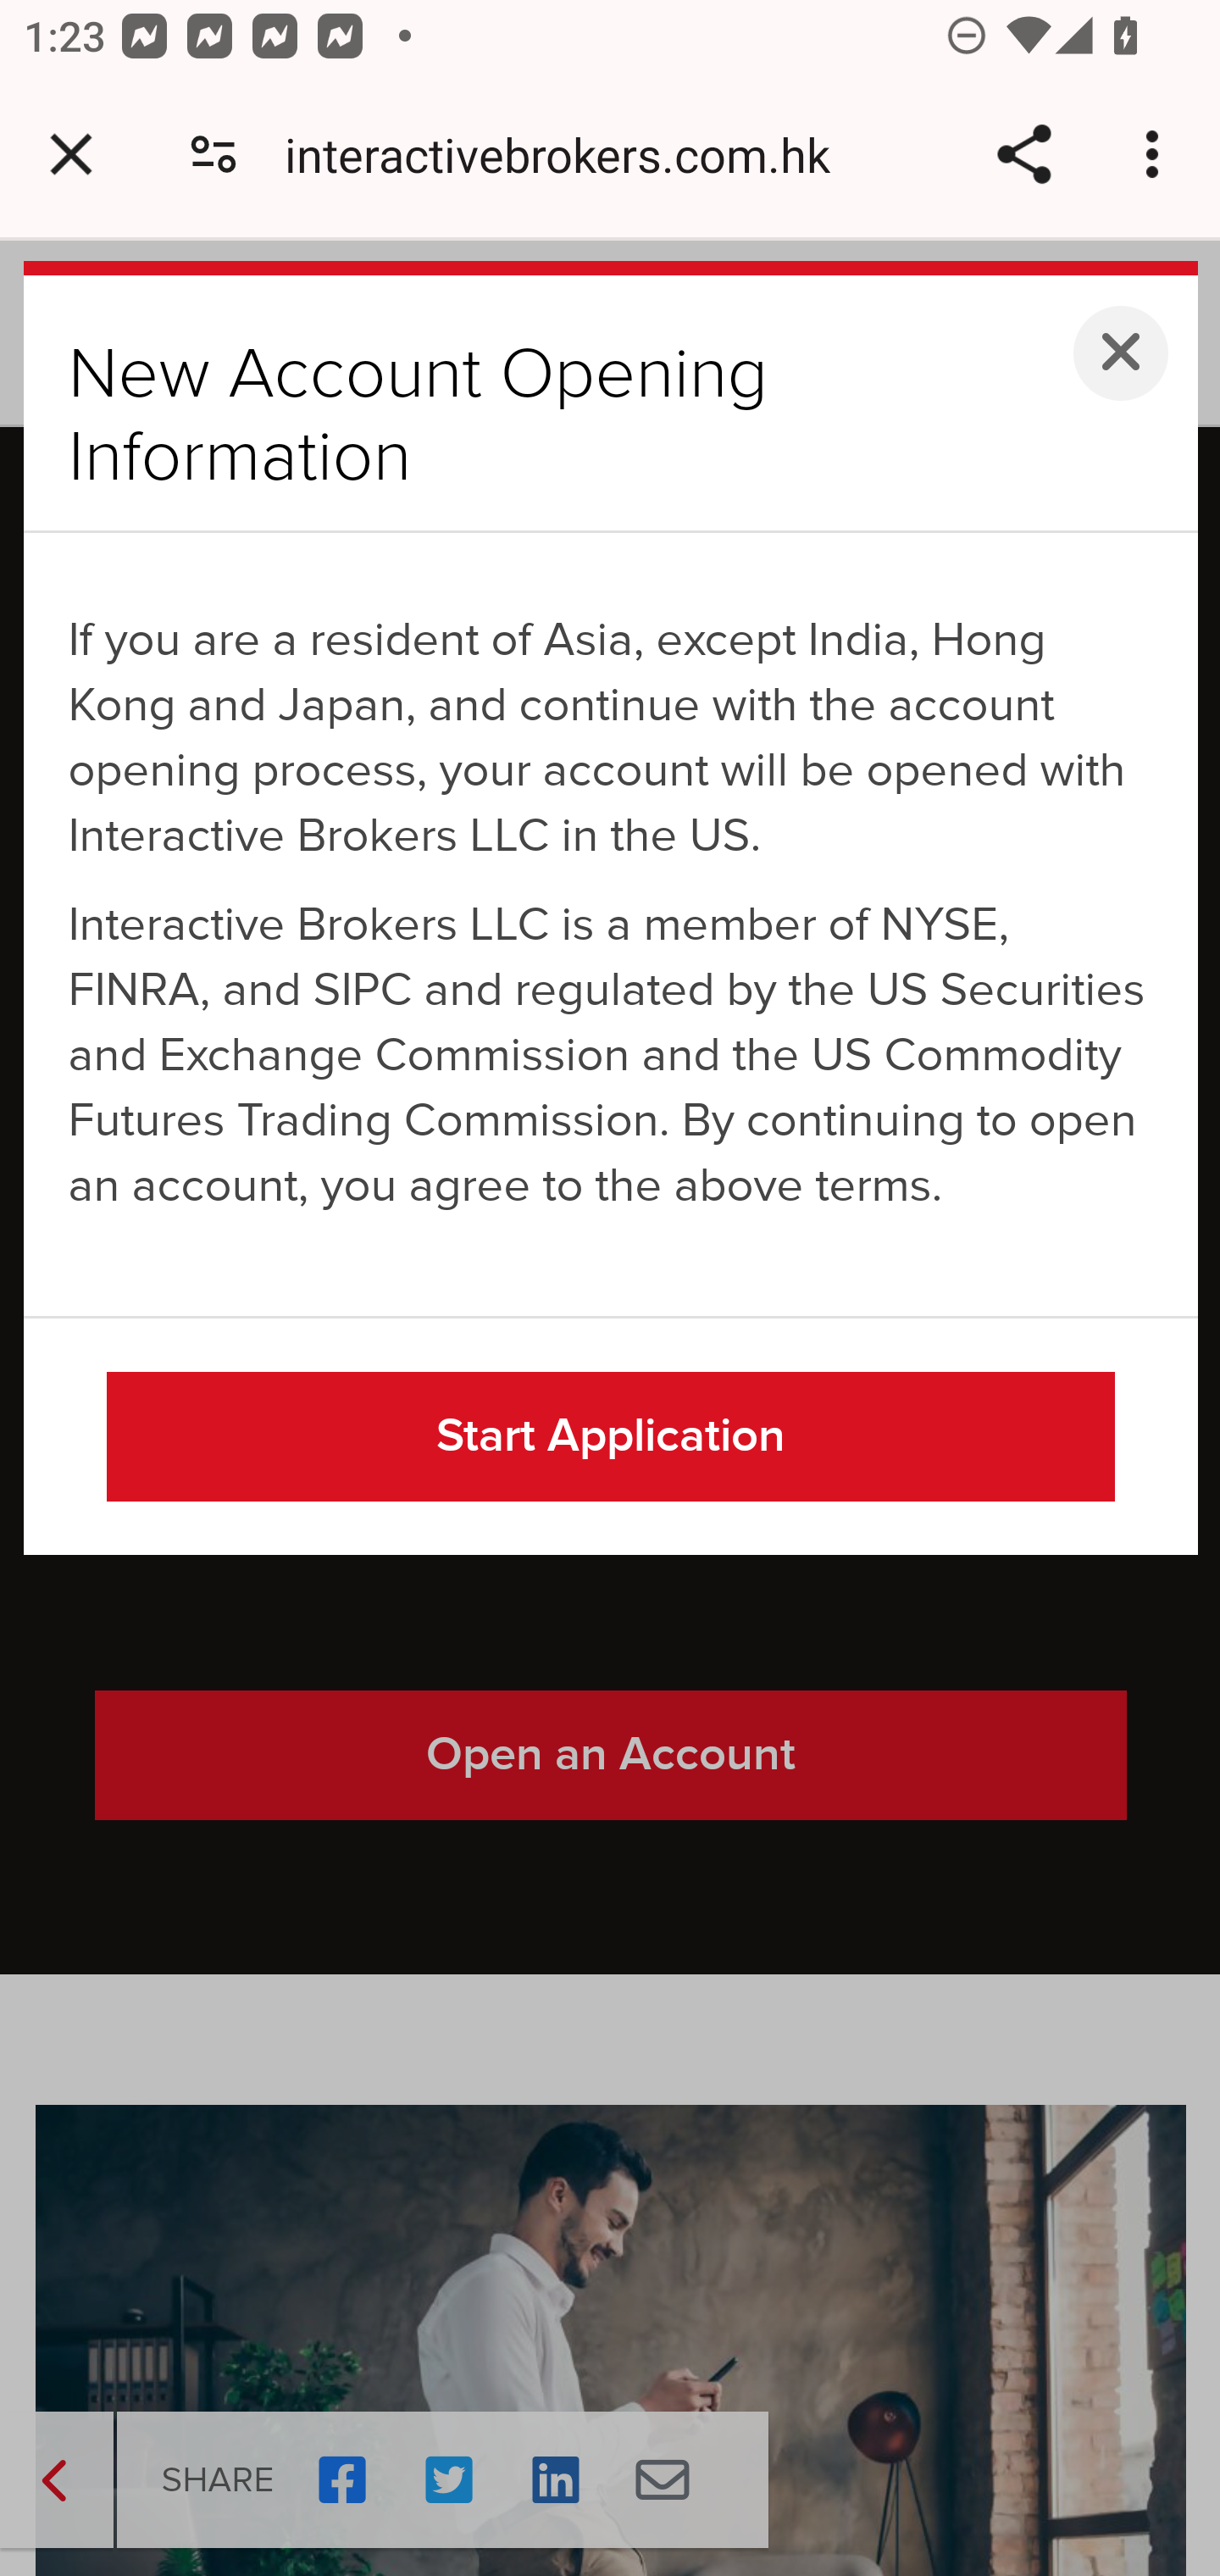  What do you see at coordinates (71, 154) in the screenshot?
I see `Close tab` at bounding box center [71, 154].